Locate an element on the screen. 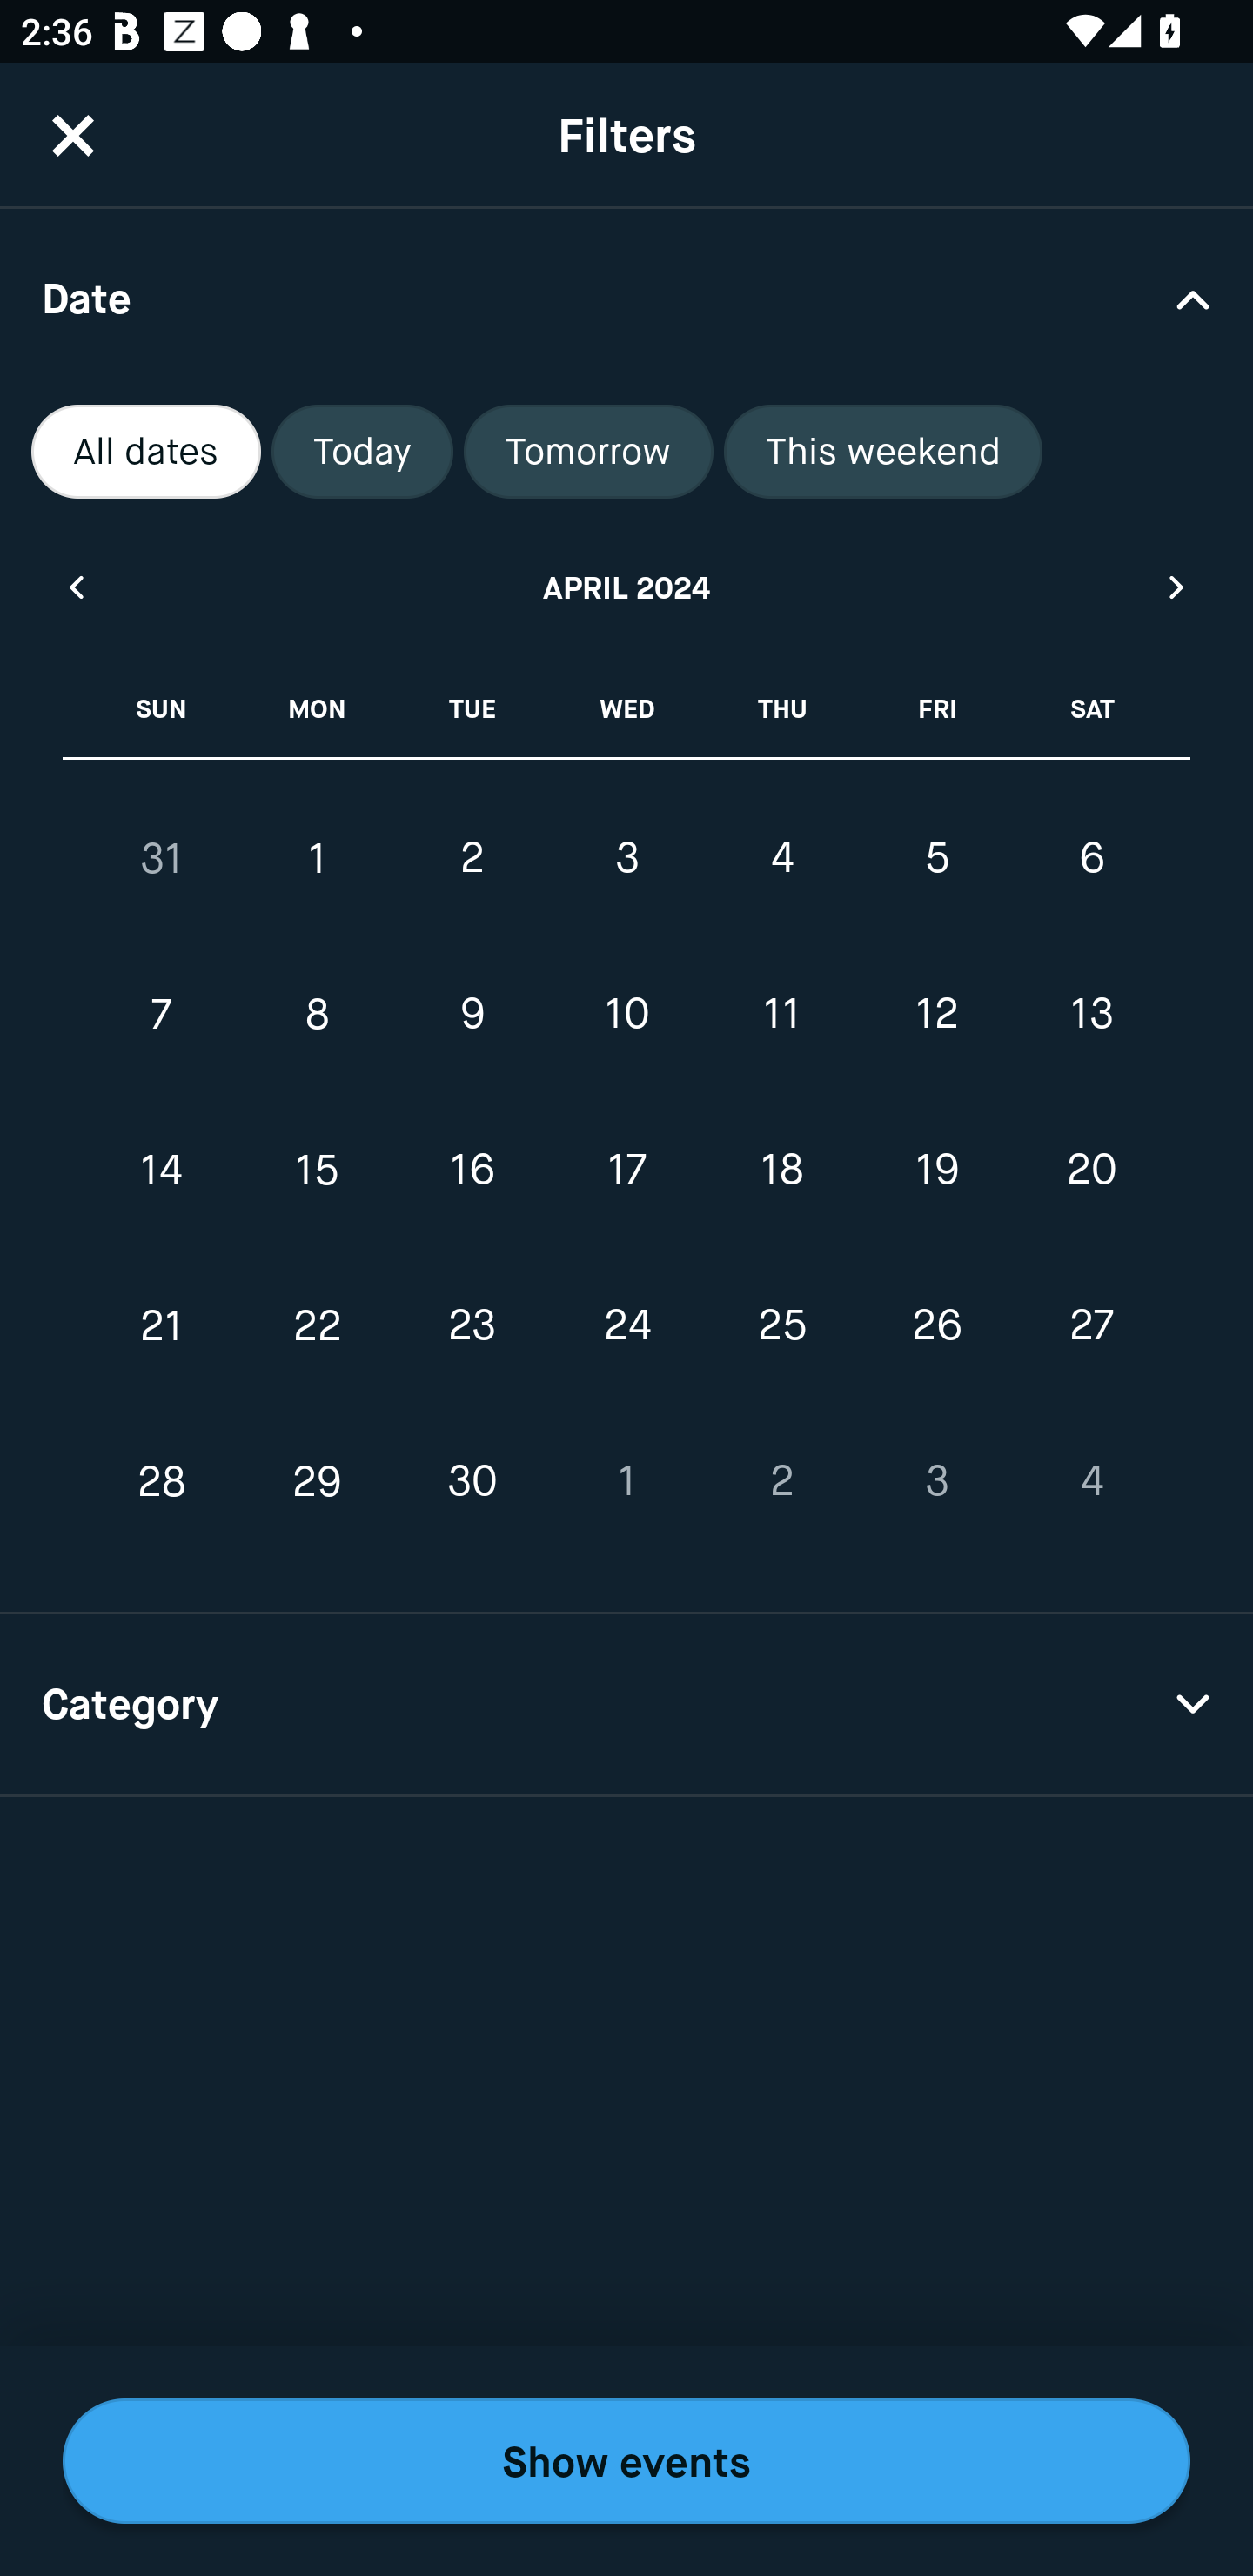 This screenshot has width=1253, height=2576. 26 is located at coordinates (936, 1325).